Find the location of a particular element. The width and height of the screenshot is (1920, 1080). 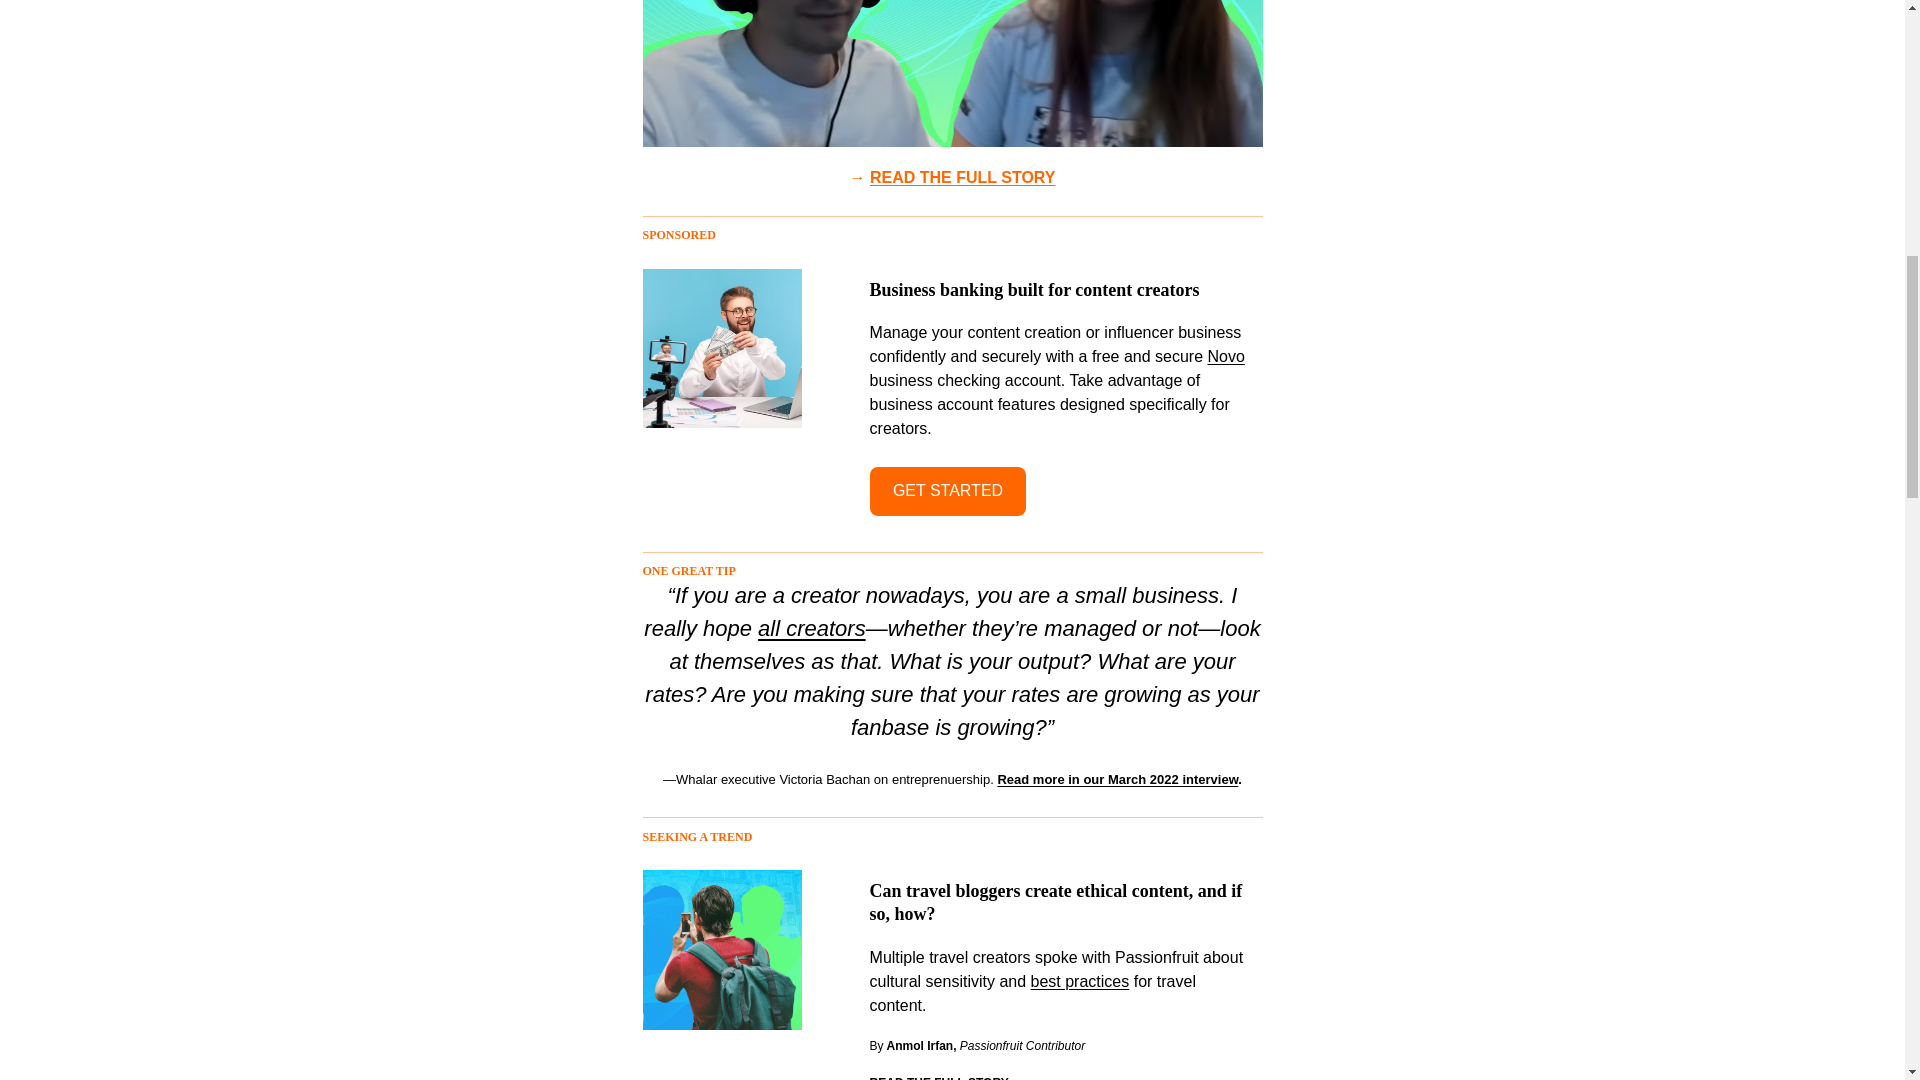

Novo is located at coordinates (1226, 356).